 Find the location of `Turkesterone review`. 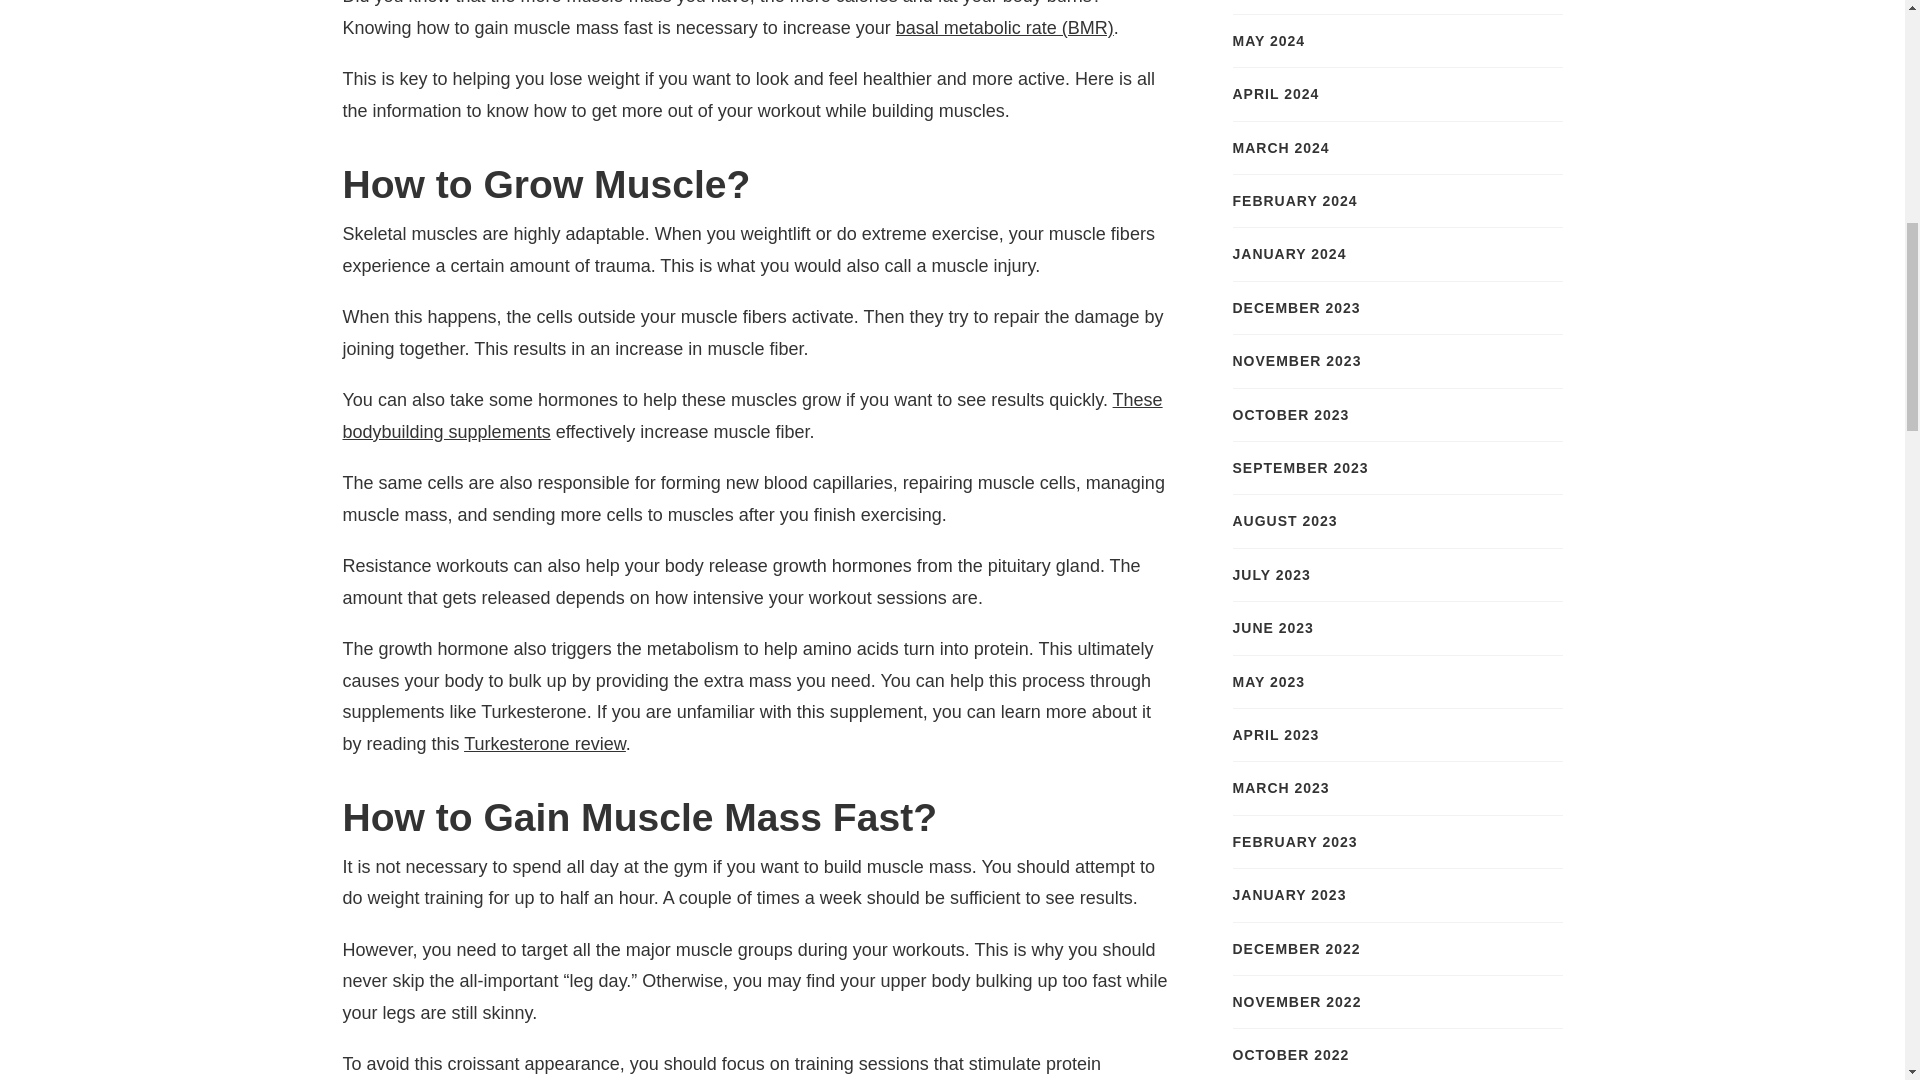

Turkesterone review is located at coordinates (544, 744).